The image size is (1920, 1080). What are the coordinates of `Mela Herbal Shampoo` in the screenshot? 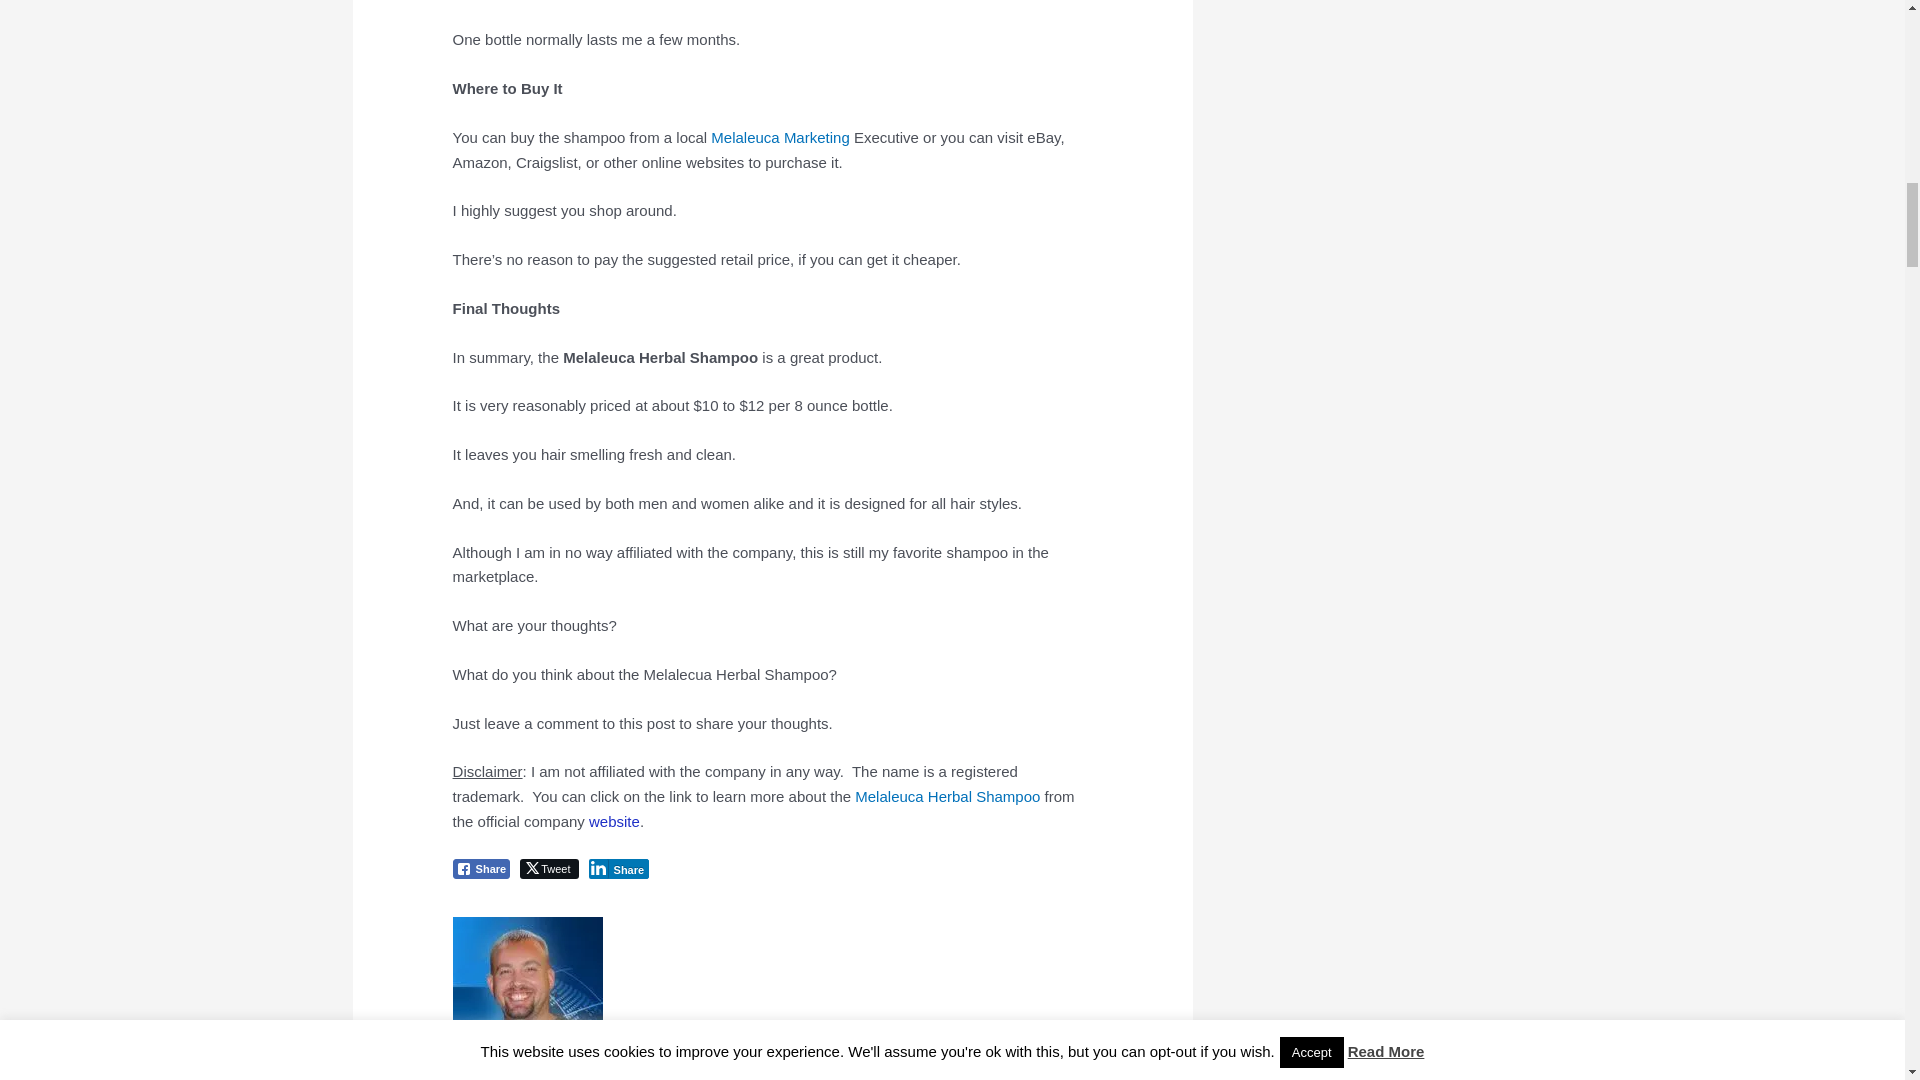 It's located at (947, 796).